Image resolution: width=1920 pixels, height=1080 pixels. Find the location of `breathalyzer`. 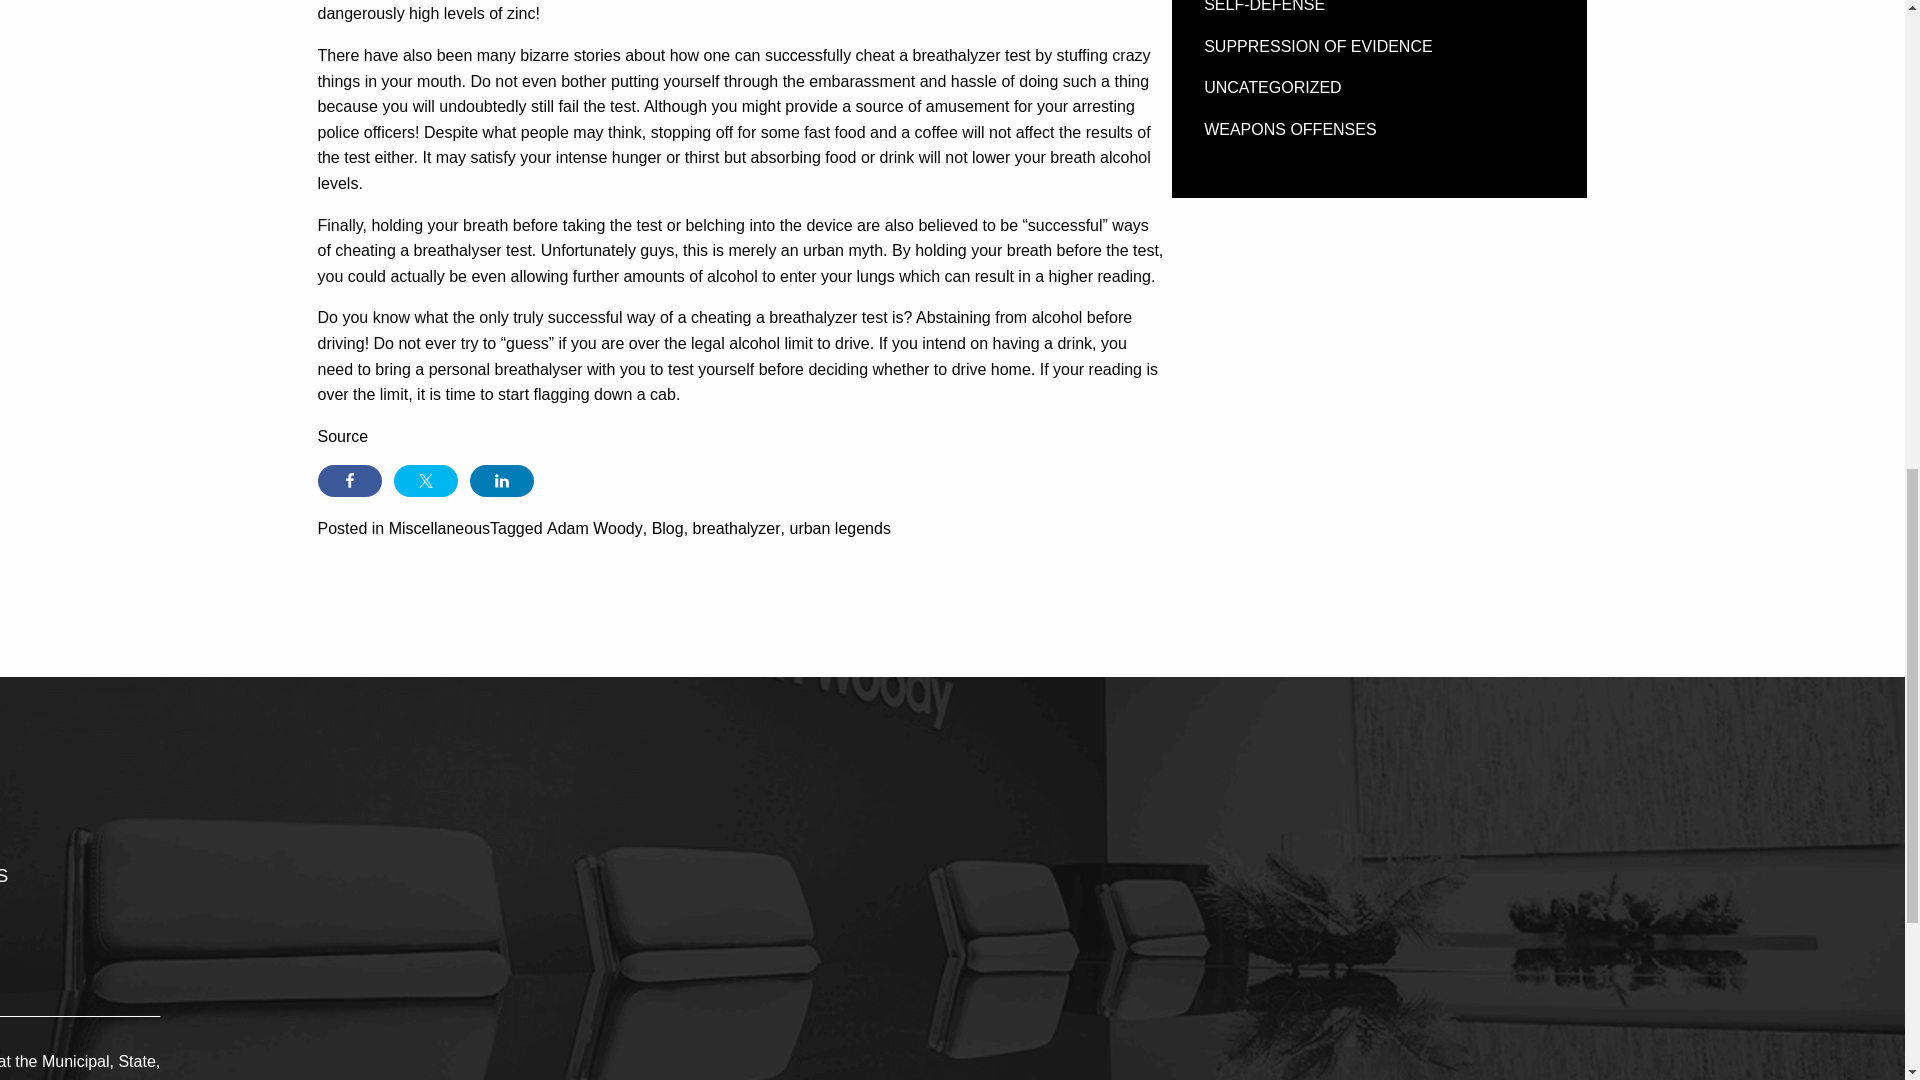

breathalyzer is located at coordinates (737, 528).